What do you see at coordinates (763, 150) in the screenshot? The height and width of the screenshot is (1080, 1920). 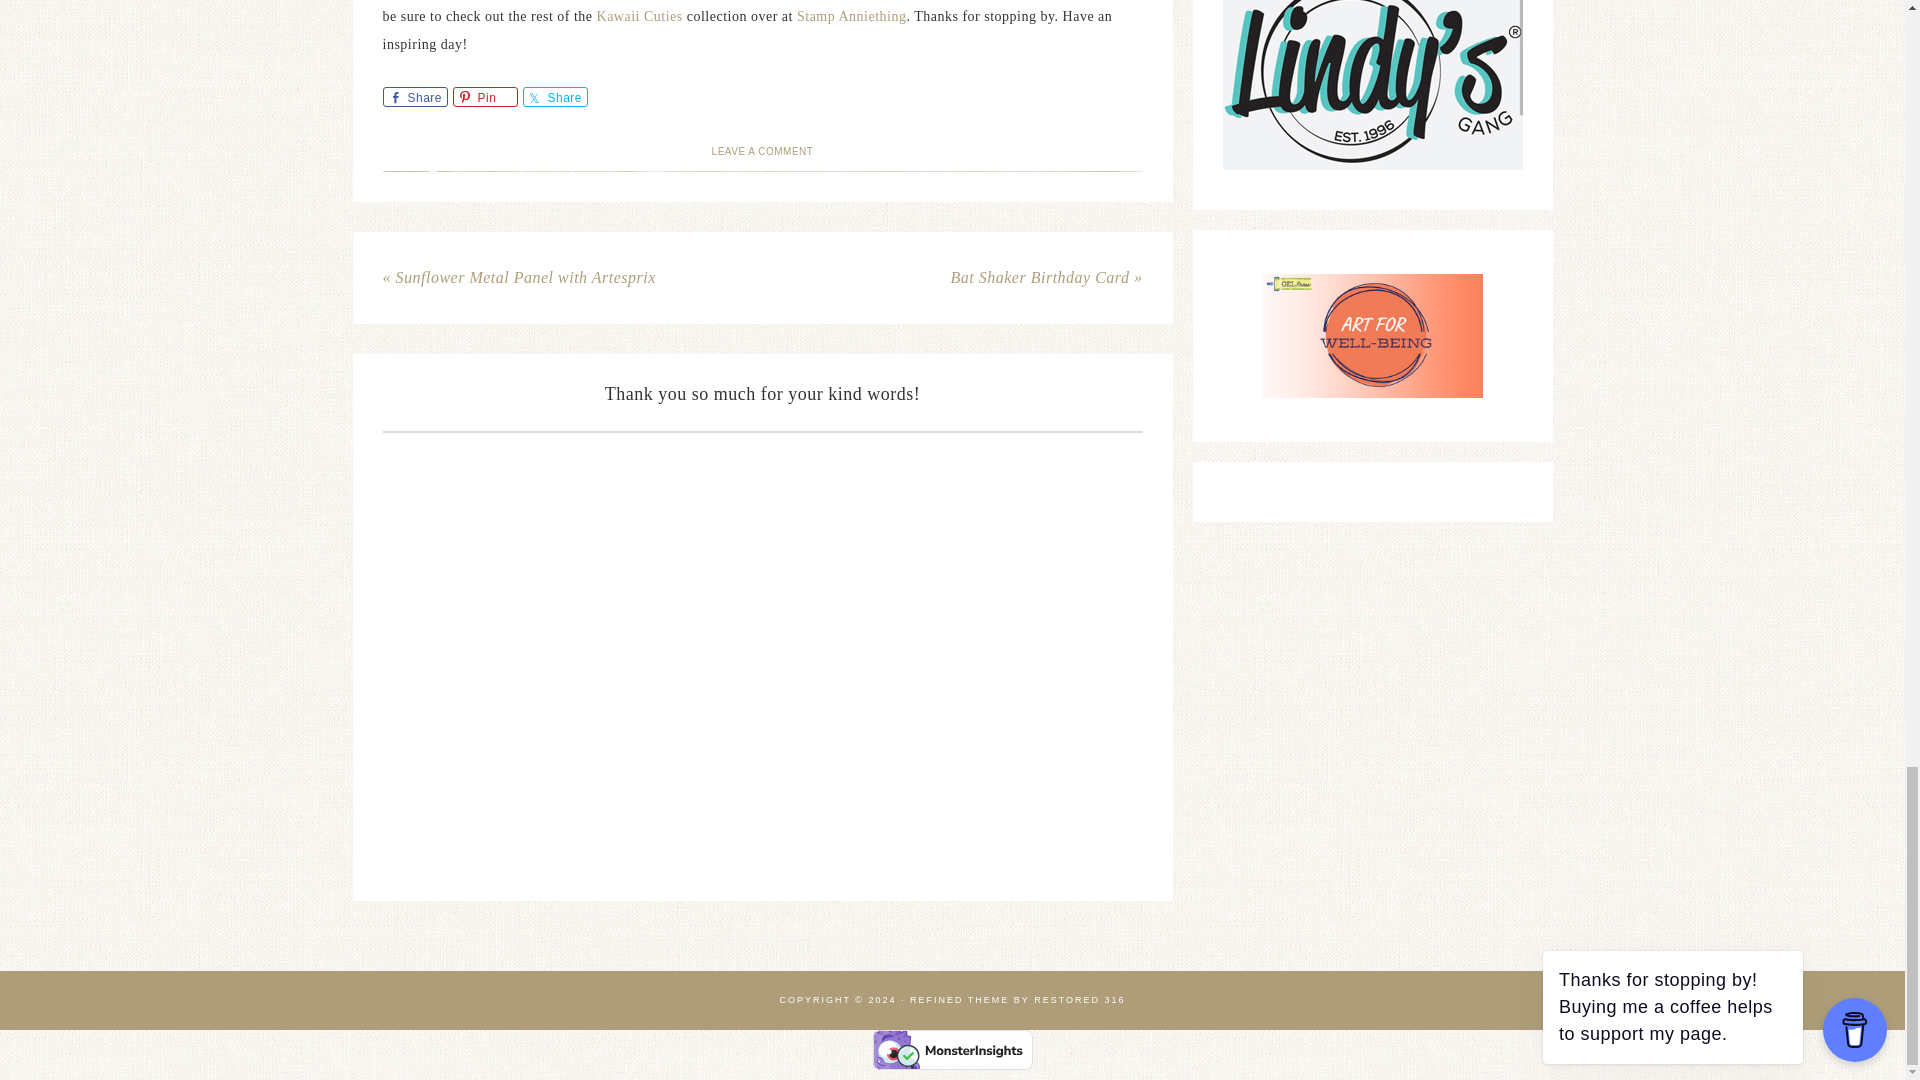 I see `LEAVE A COMMENT` at bounding box center [763, 150].